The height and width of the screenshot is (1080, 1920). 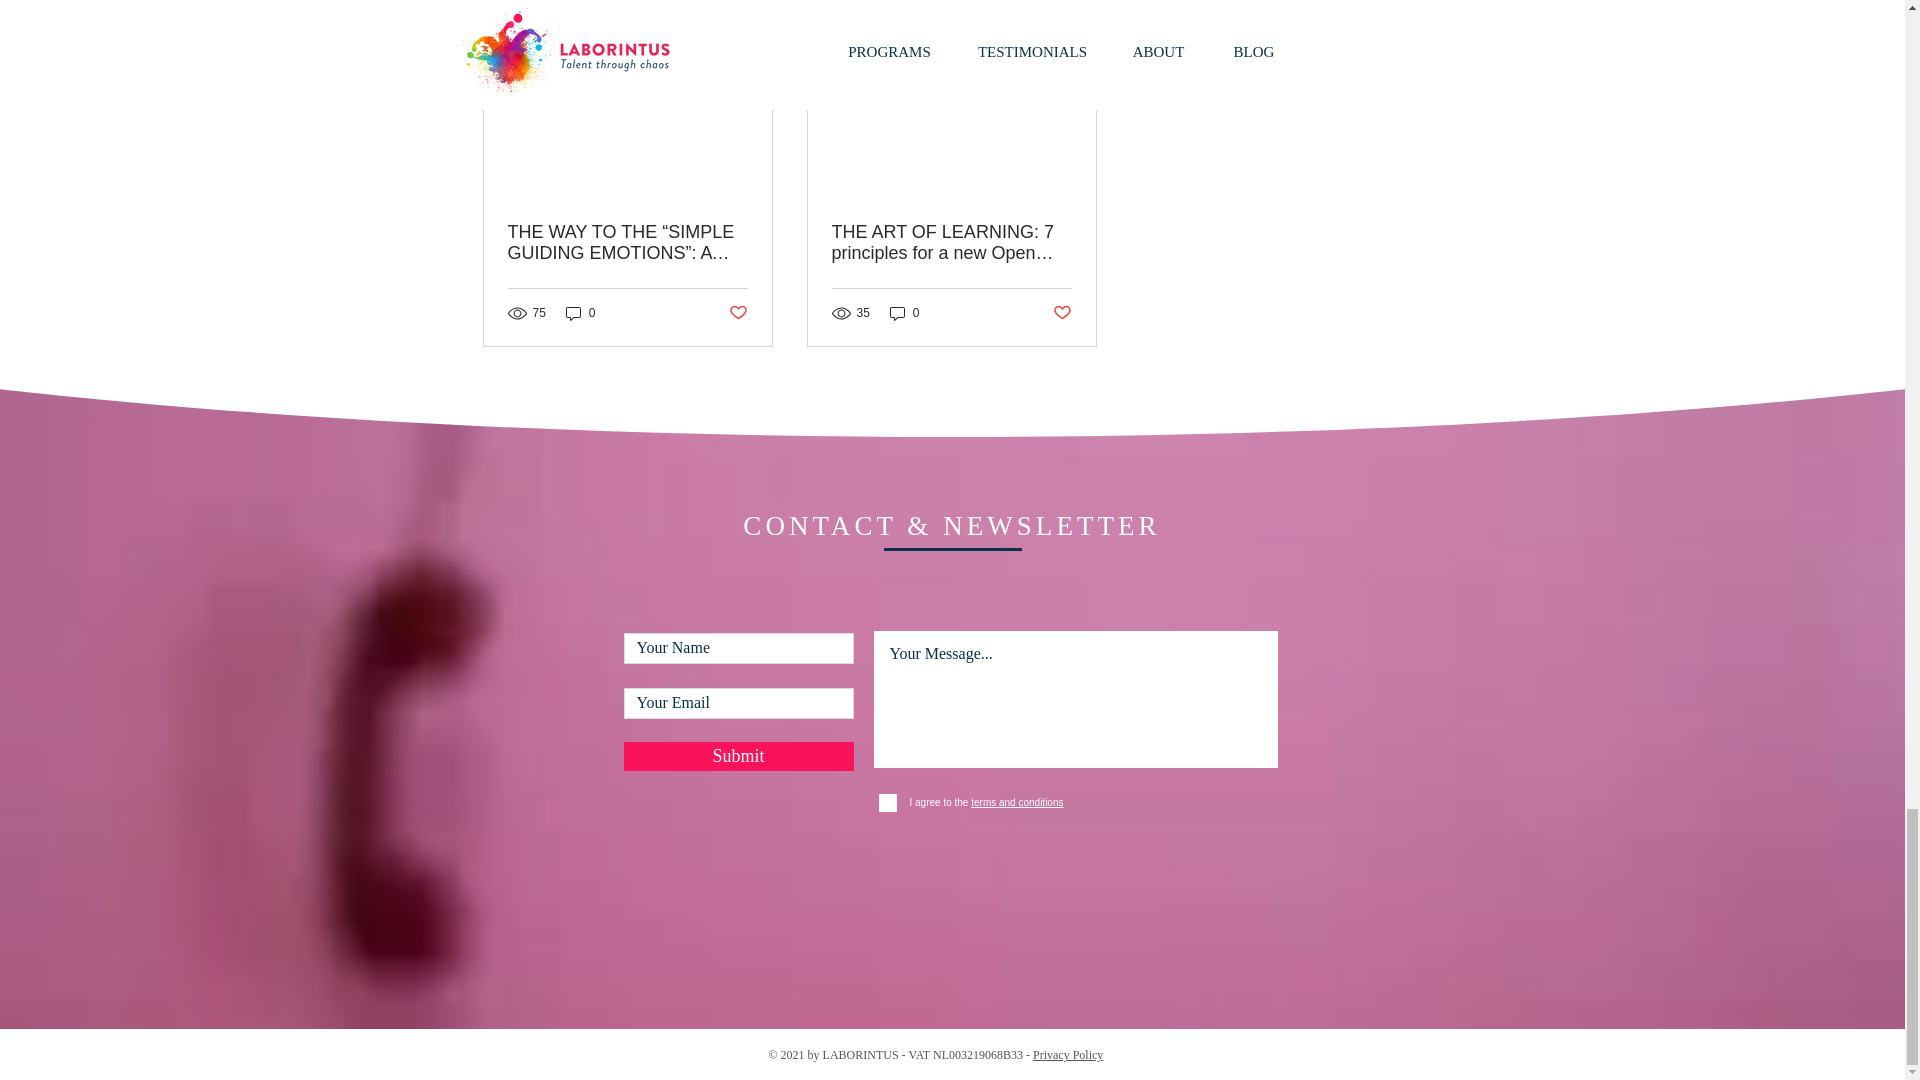 I want to click on Post not marked as liked, so click(x=736, y=314).